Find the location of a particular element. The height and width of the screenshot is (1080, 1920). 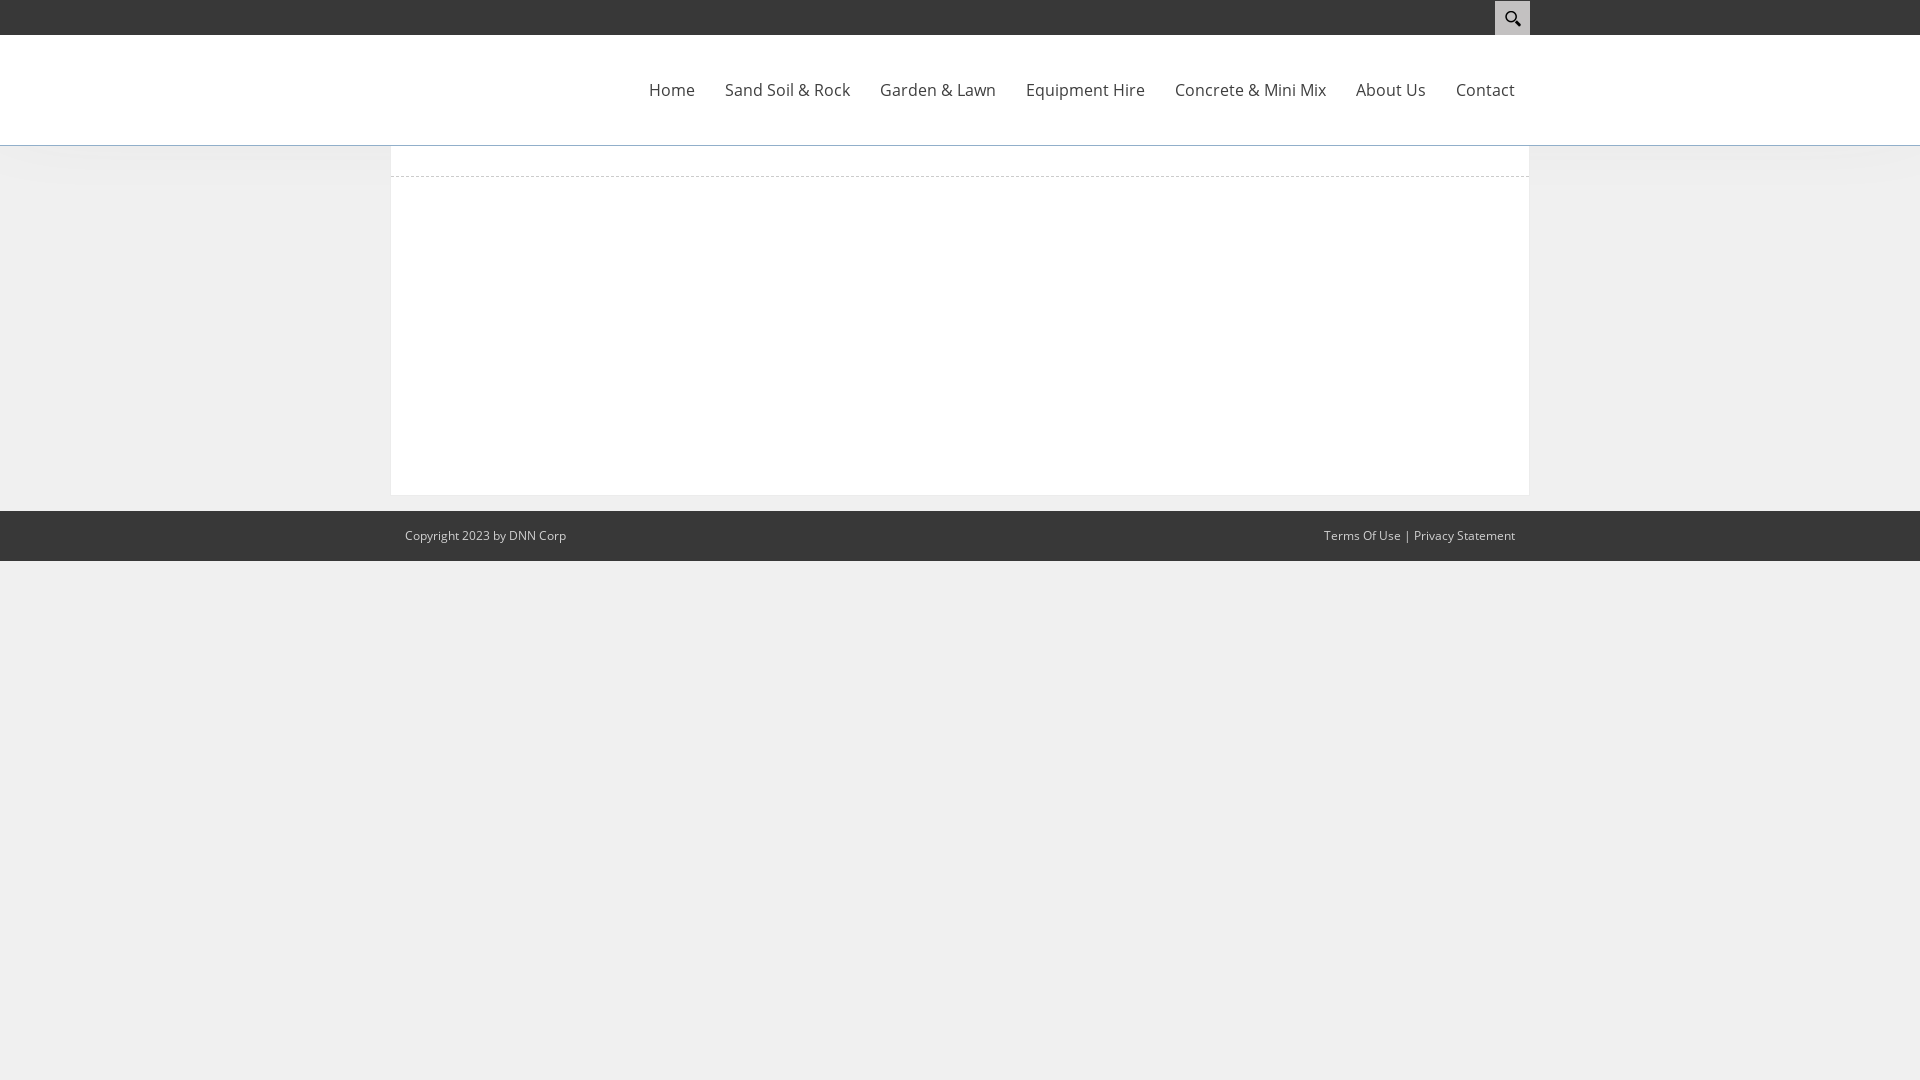

Garden & Lawn is located at coordinates (938, 90).